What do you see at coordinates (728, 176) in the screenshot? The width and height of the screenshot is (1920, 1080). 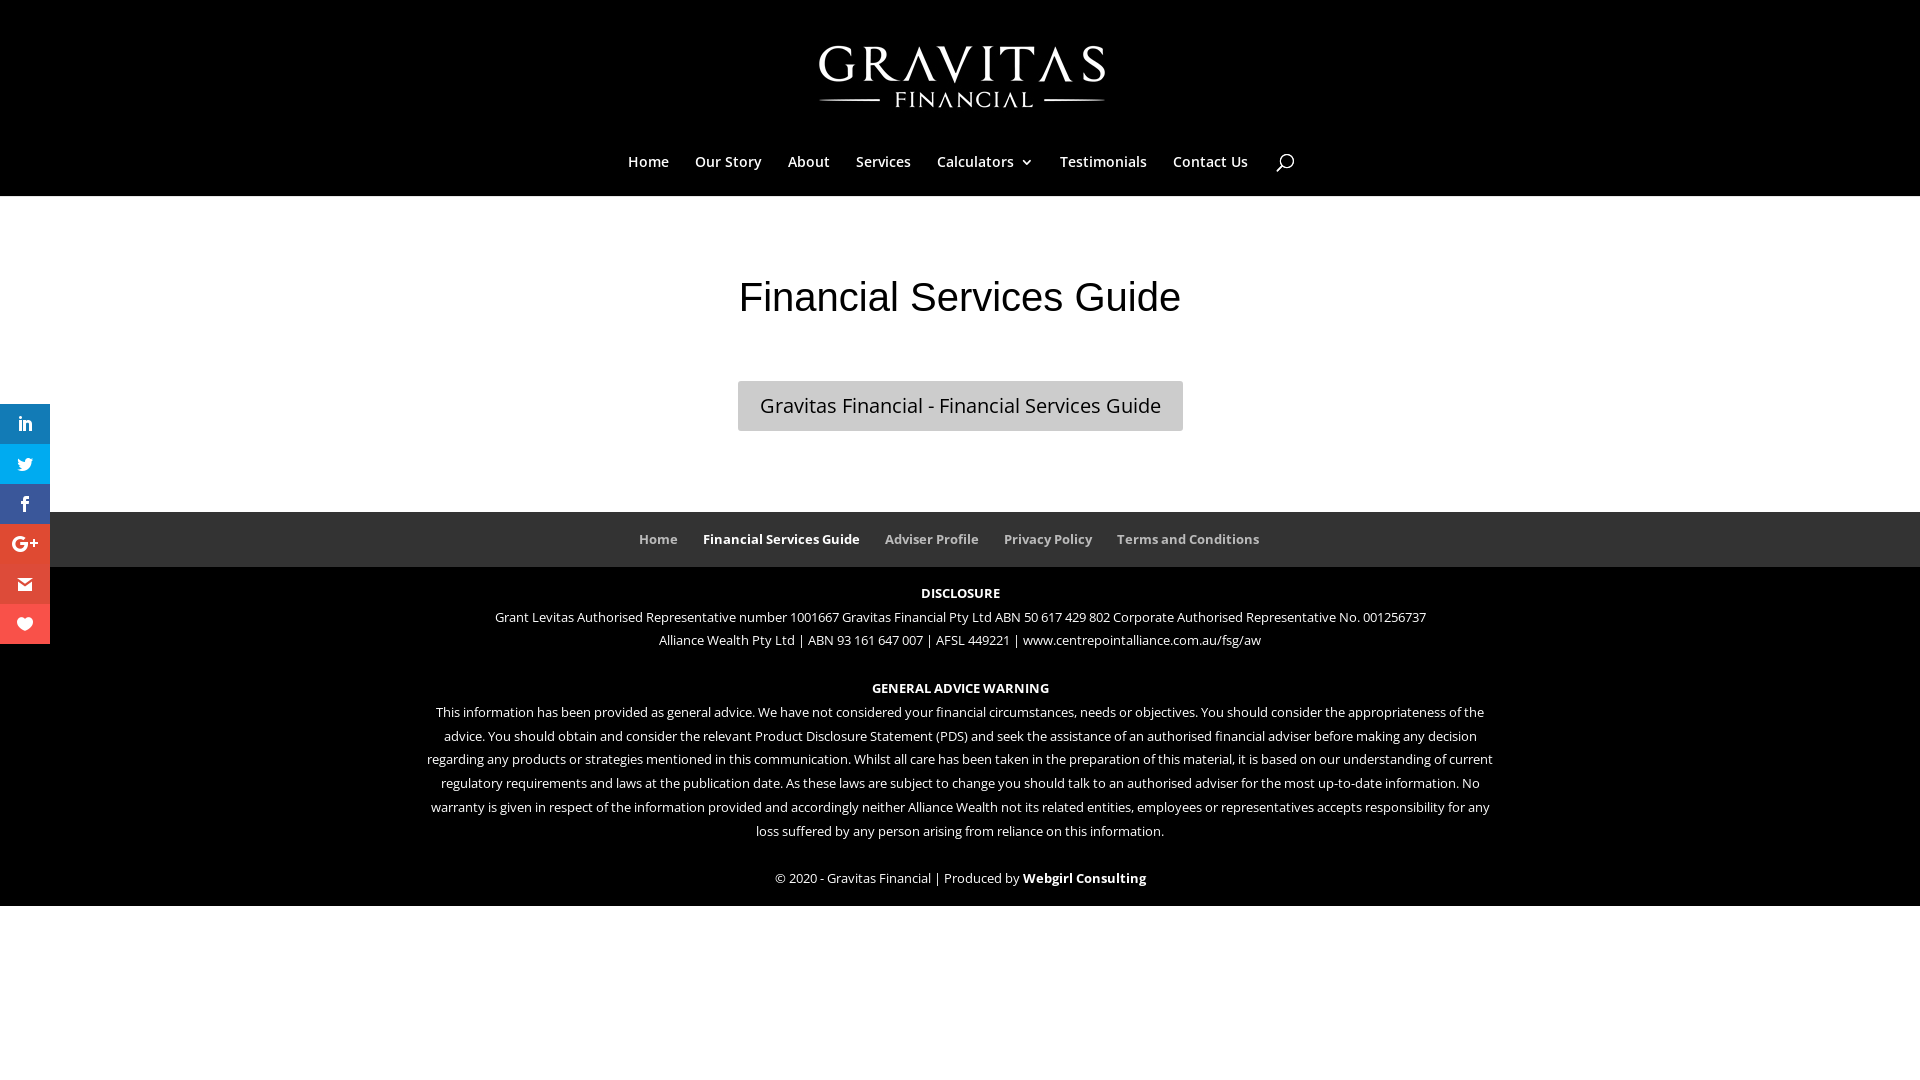 I see `Our Story` at bounding box center [728, 176].